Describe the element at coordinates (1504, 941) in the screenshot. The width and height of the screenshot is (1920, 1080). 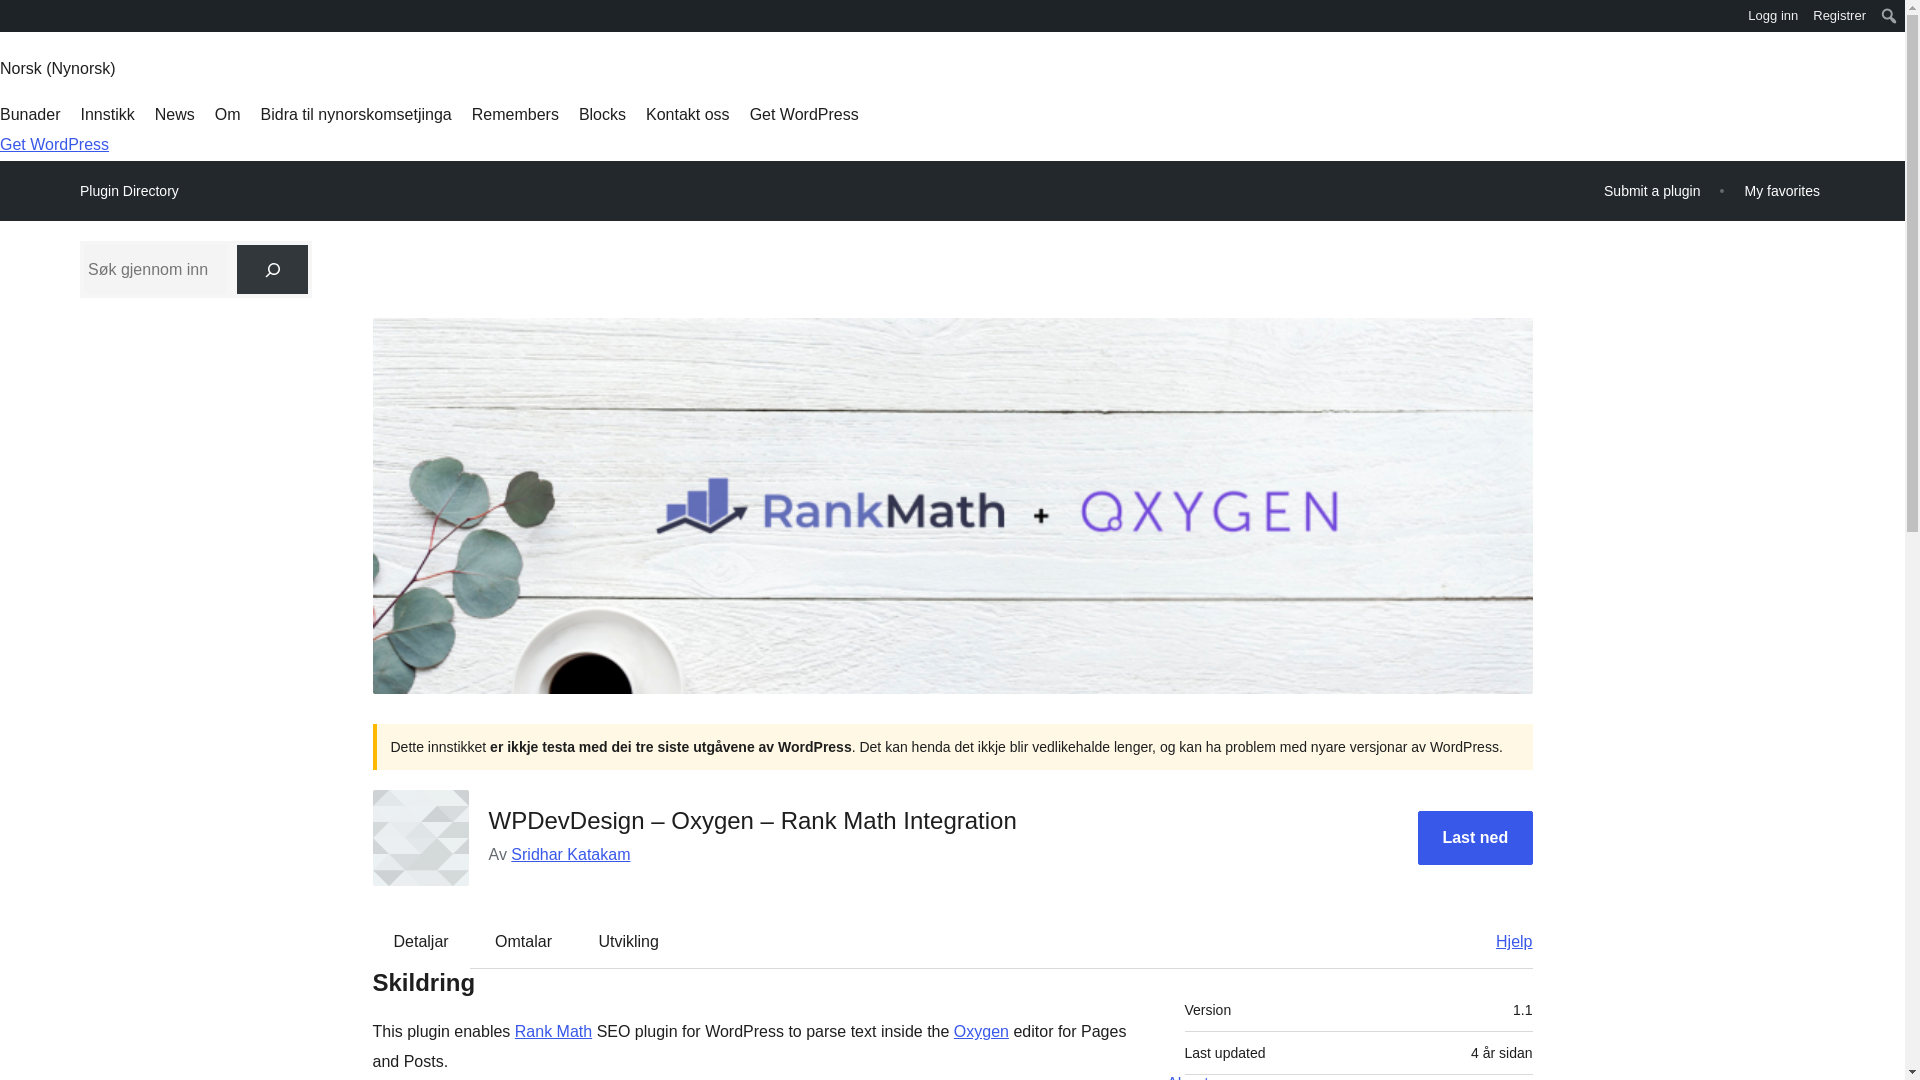
I see `Hjelp` at that location.